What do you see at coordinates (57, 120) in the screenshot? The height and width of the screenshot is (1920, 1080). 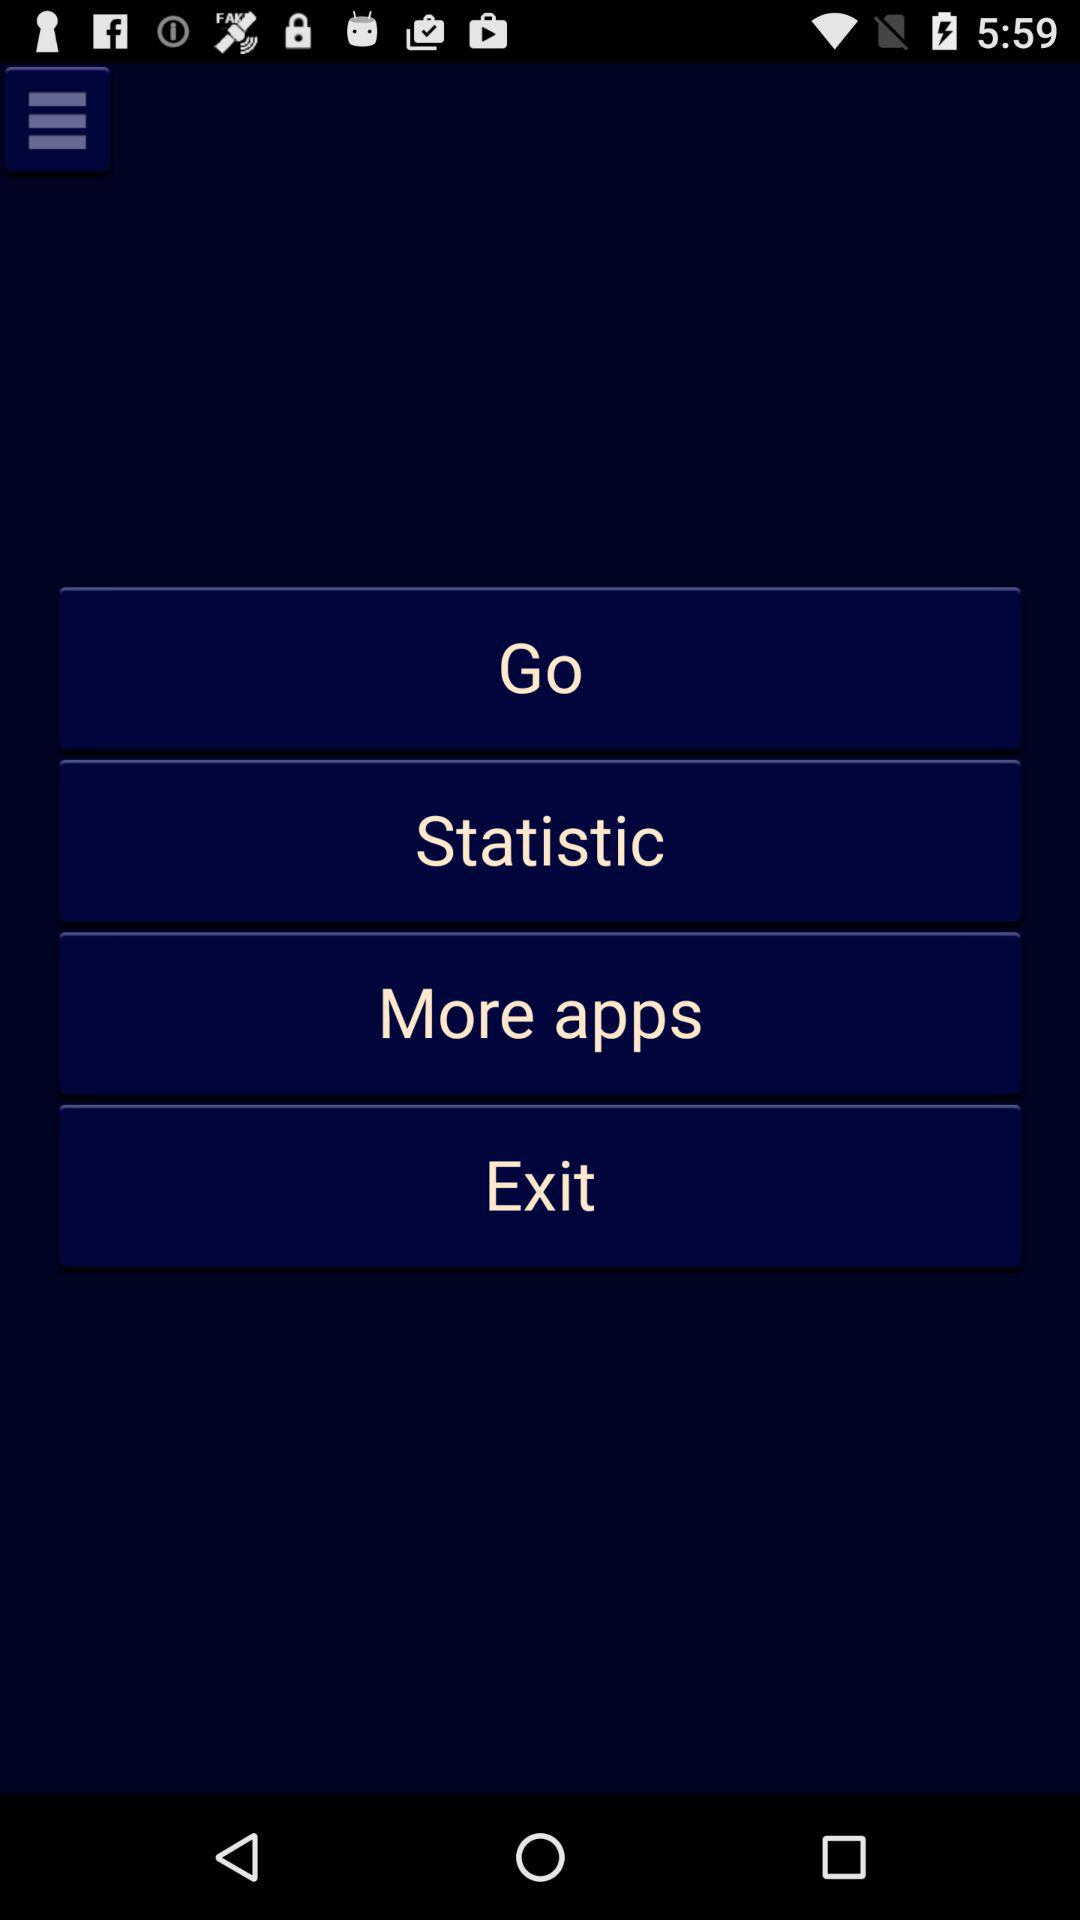 I see `click menu option` at bounding box center [57, 120].